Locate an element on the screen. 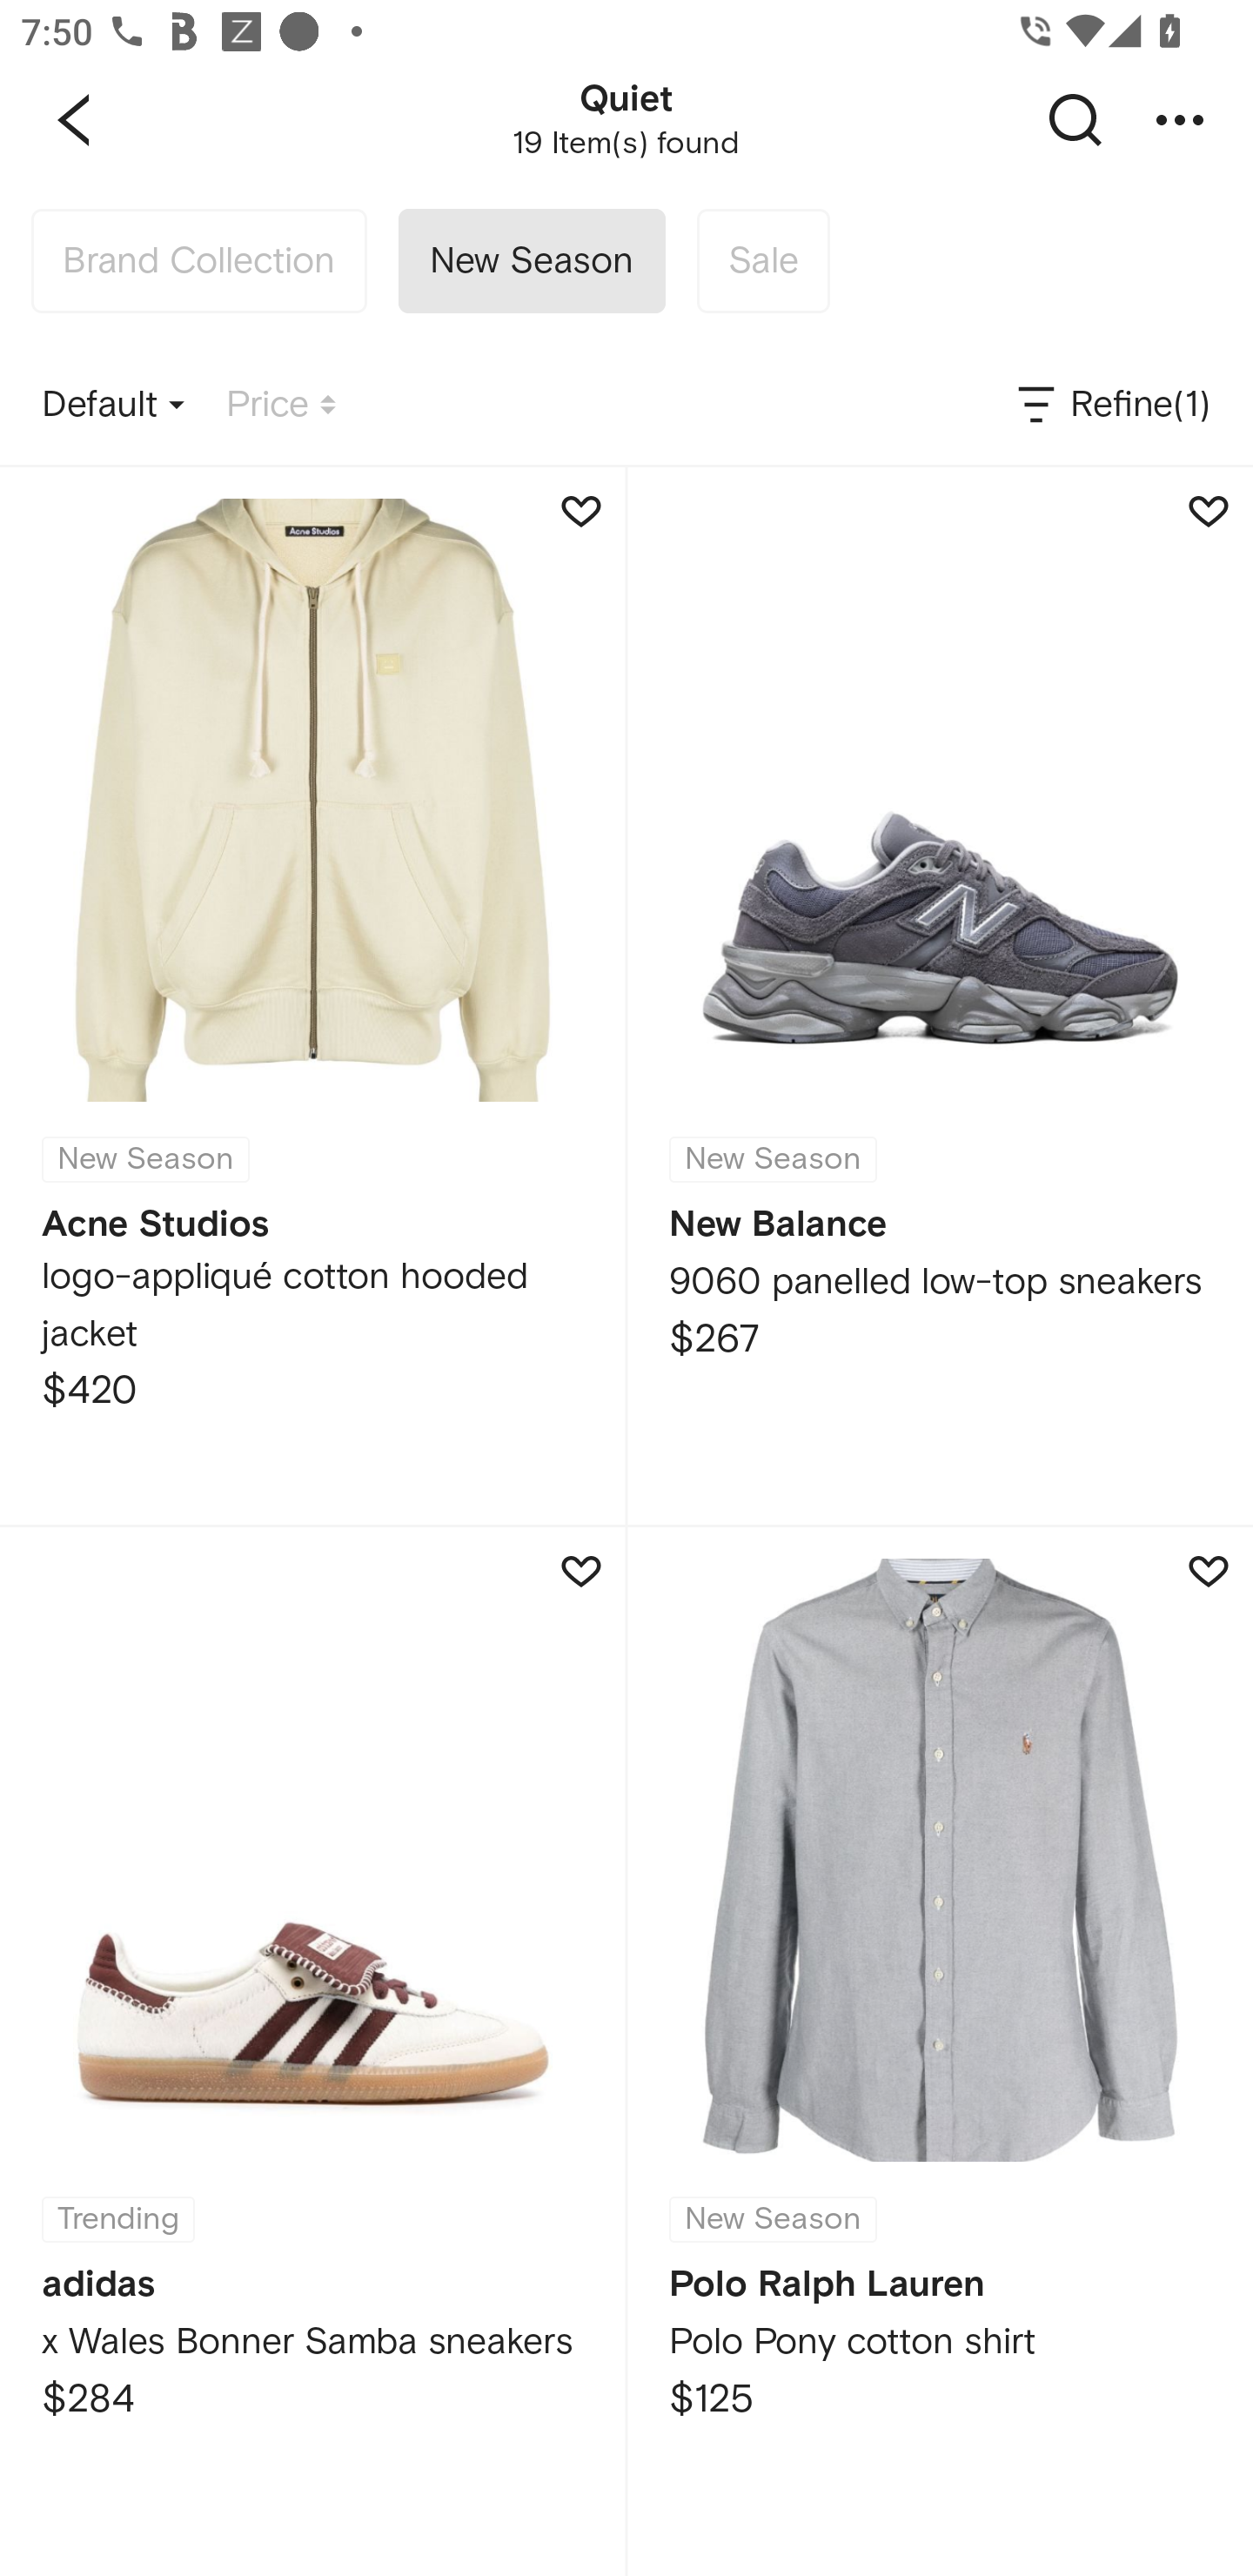 Image resolution: width=1253 pixels, height=2576 pixels. Price is located at coordinates (281, 406).